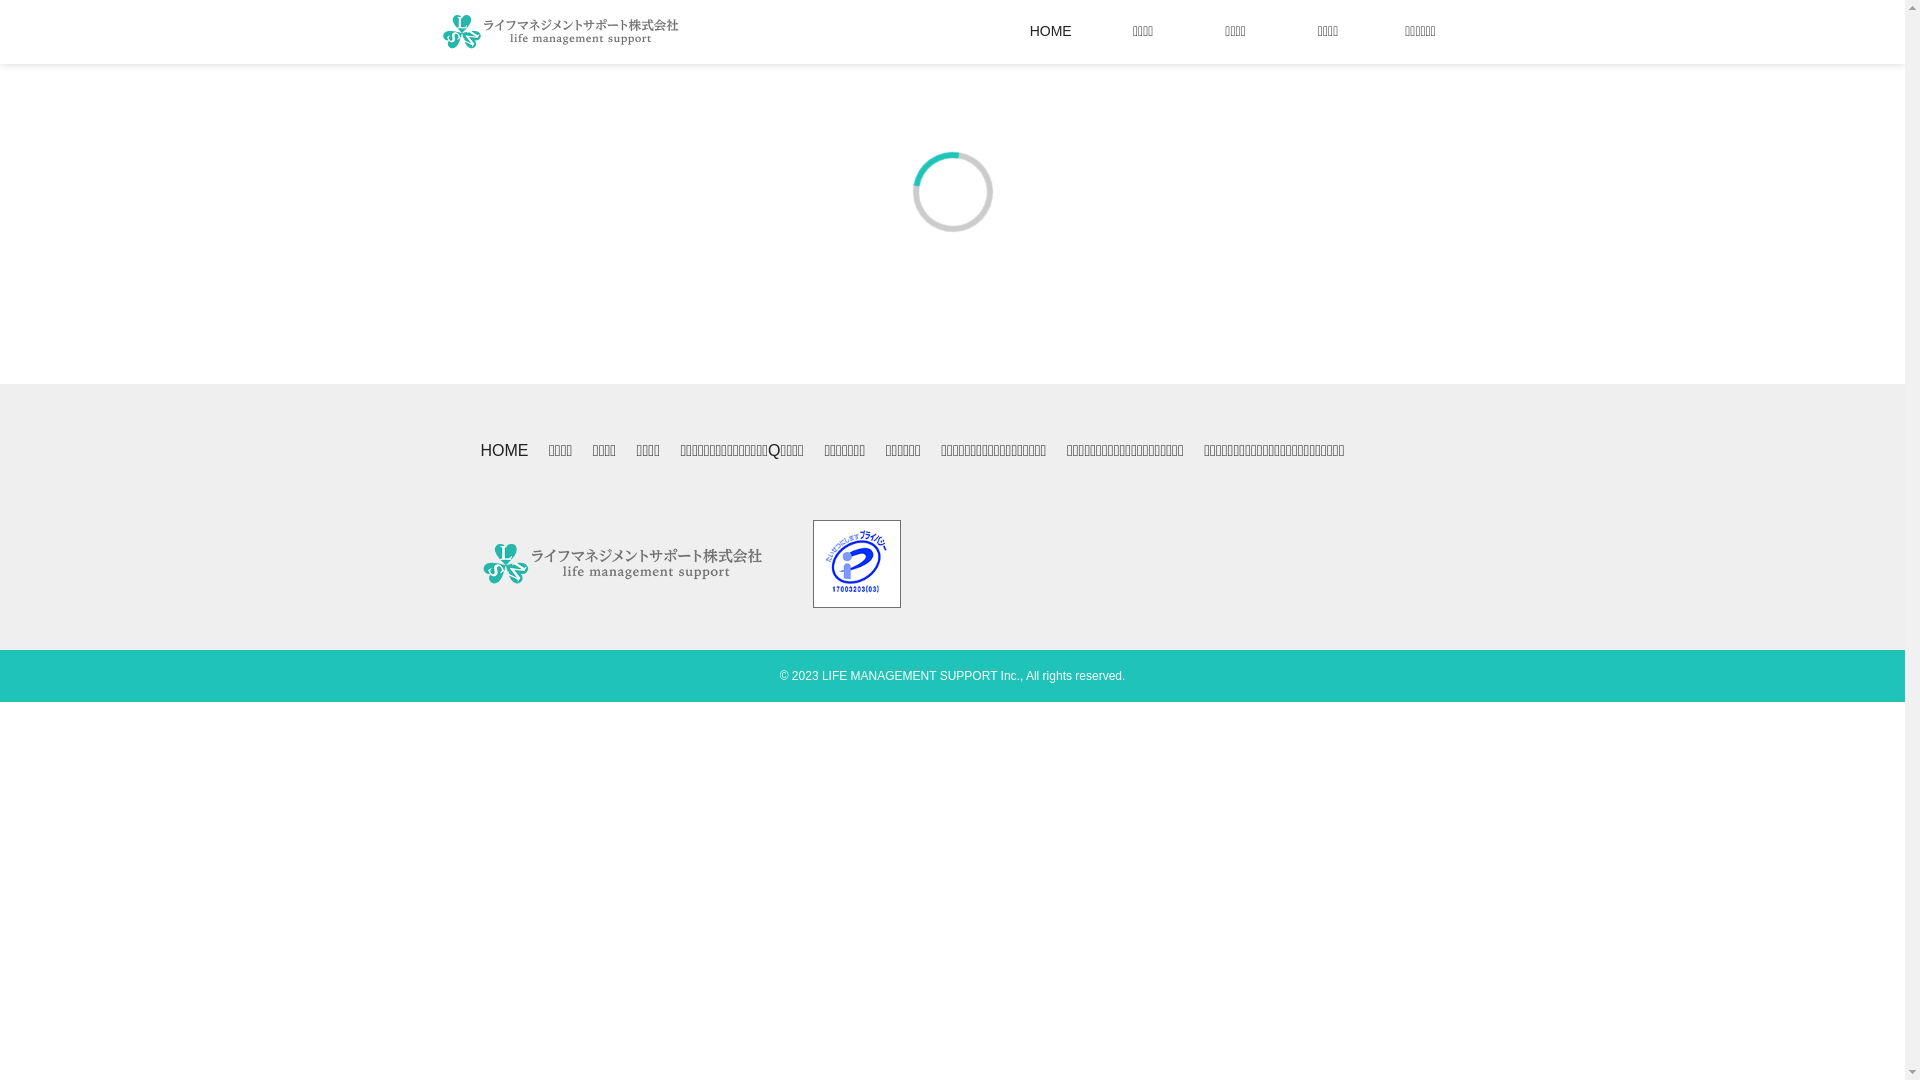 The image size is (1920, 1080). I want to click on HOME, so click(504, 451).